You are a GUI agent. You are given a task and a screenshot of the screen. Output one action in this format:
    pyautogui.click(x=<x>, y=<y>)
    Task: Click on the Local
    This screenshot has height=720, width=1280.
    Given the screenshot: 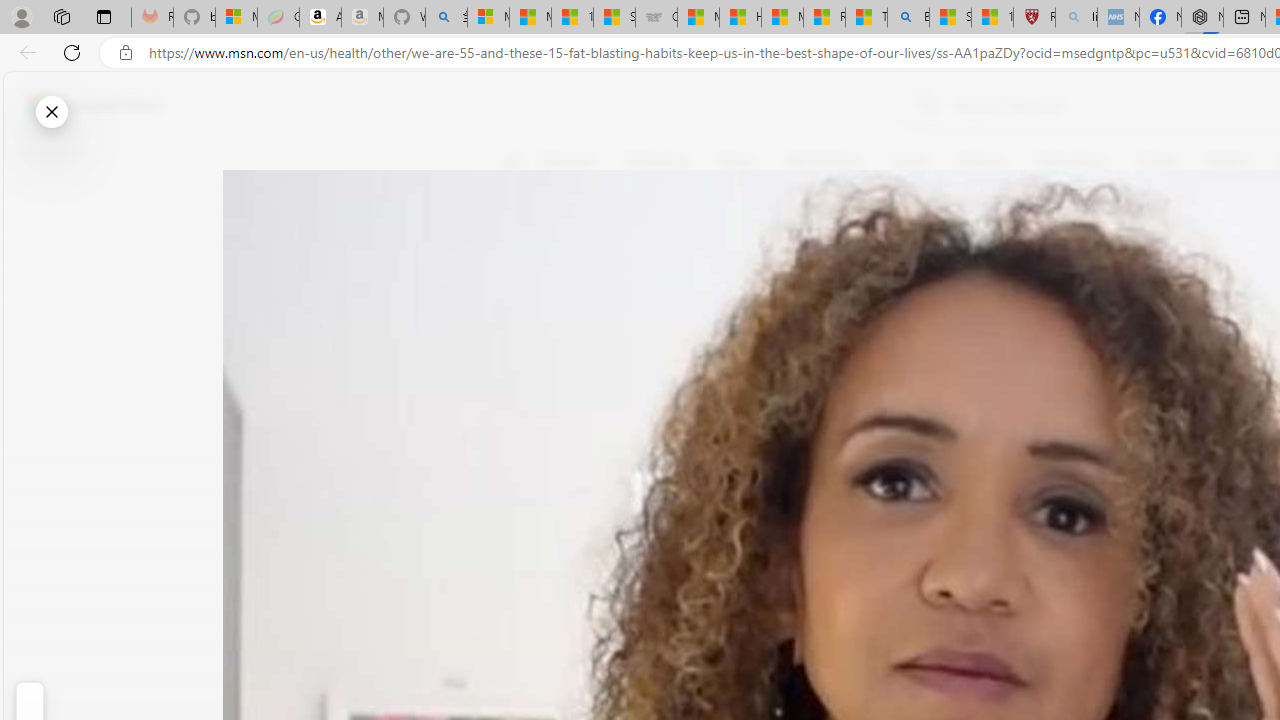 What is the action you would take?
    pyautogui.click(x=909, y=162)
    